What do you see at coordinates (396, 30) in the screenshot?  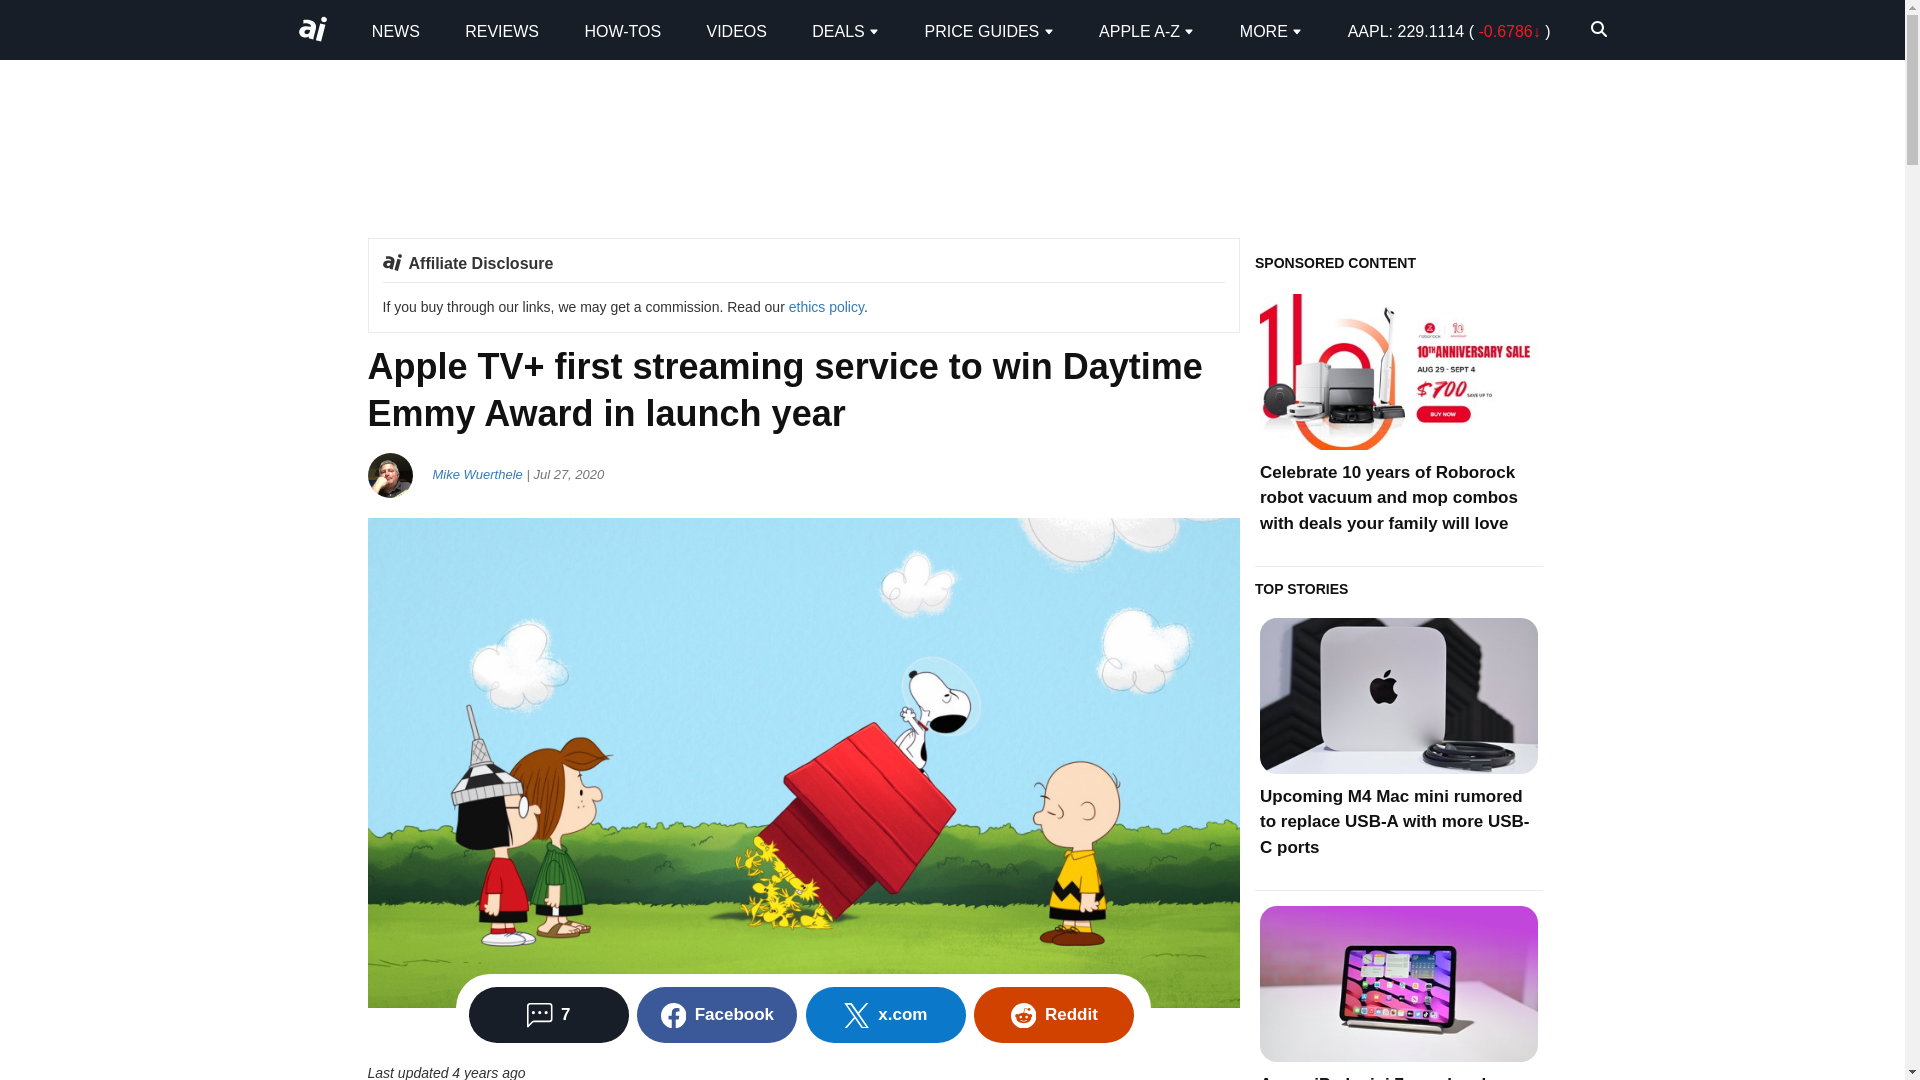 I see `News` at bounding box center [396, 30].